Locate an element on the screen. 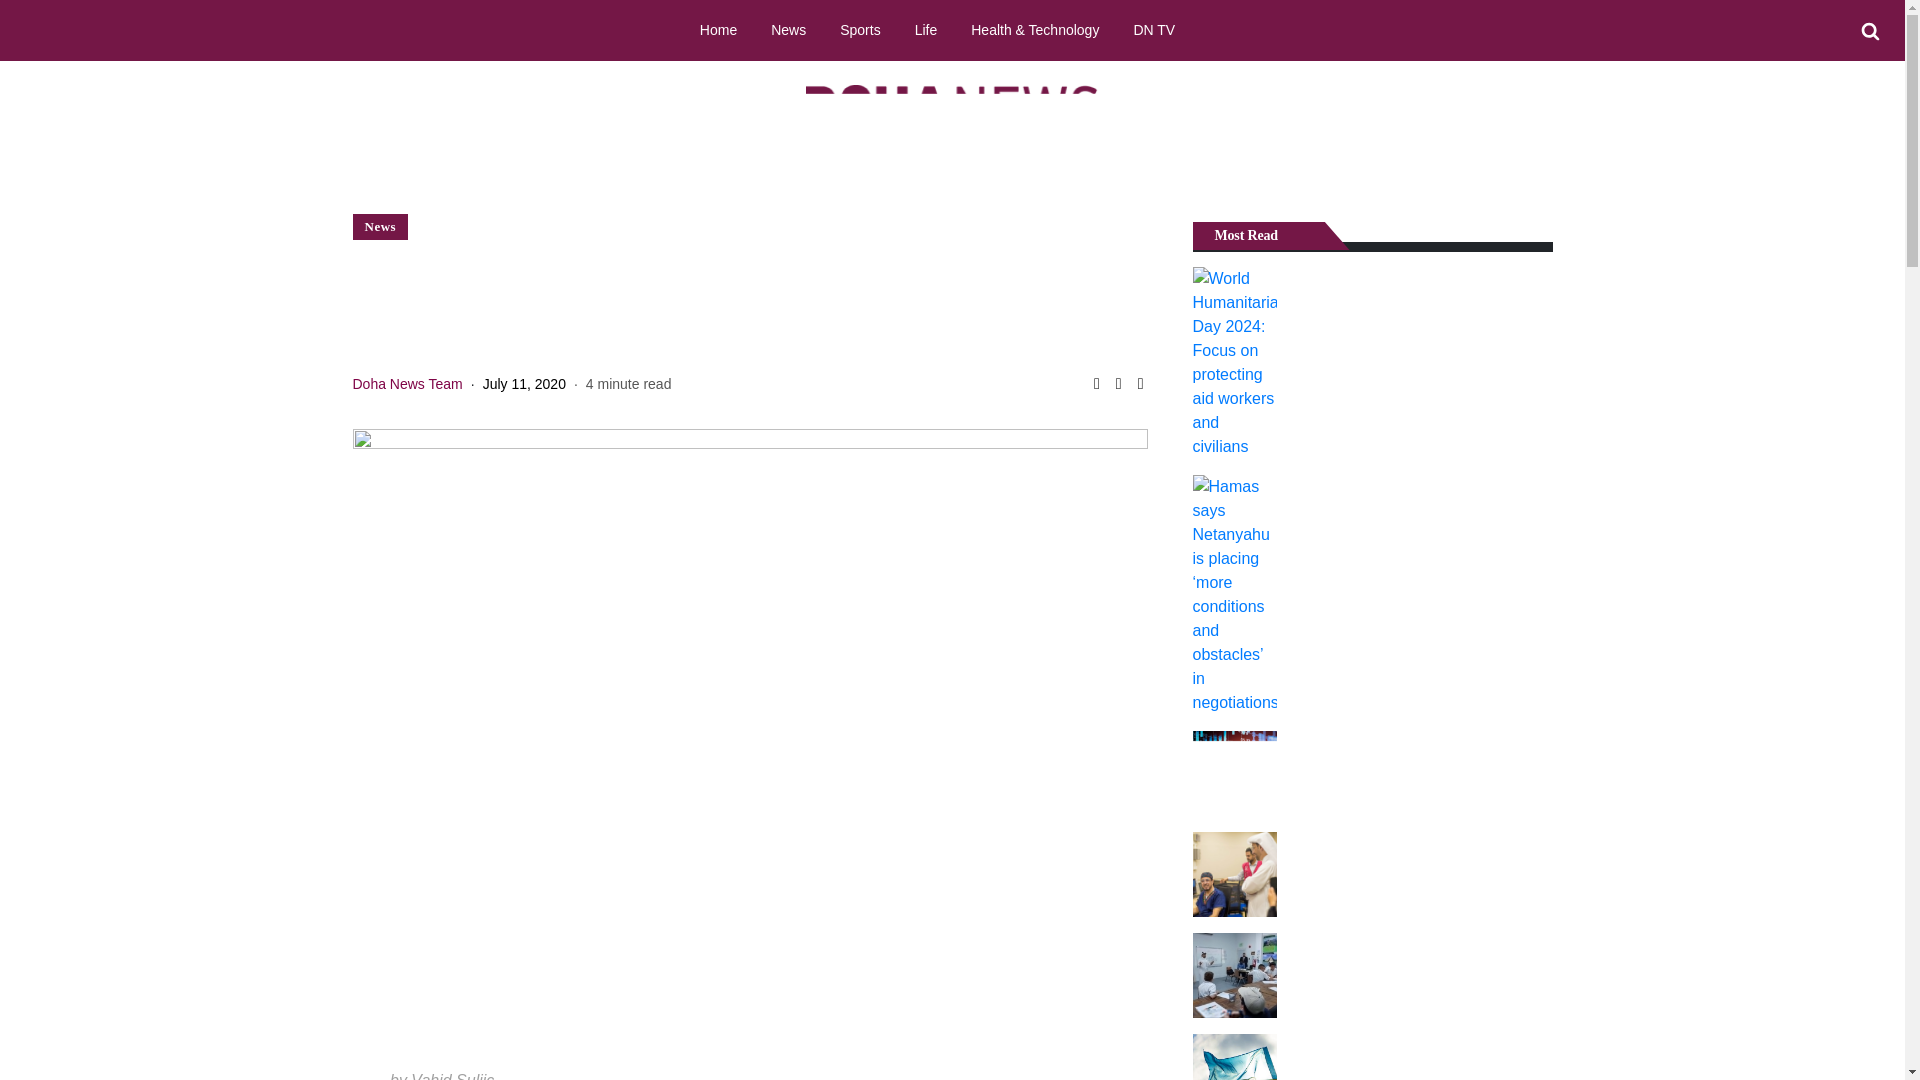 Image resolution: width=1920 pixels, height=1080 pixels. News is located at coordinates (788, 29).